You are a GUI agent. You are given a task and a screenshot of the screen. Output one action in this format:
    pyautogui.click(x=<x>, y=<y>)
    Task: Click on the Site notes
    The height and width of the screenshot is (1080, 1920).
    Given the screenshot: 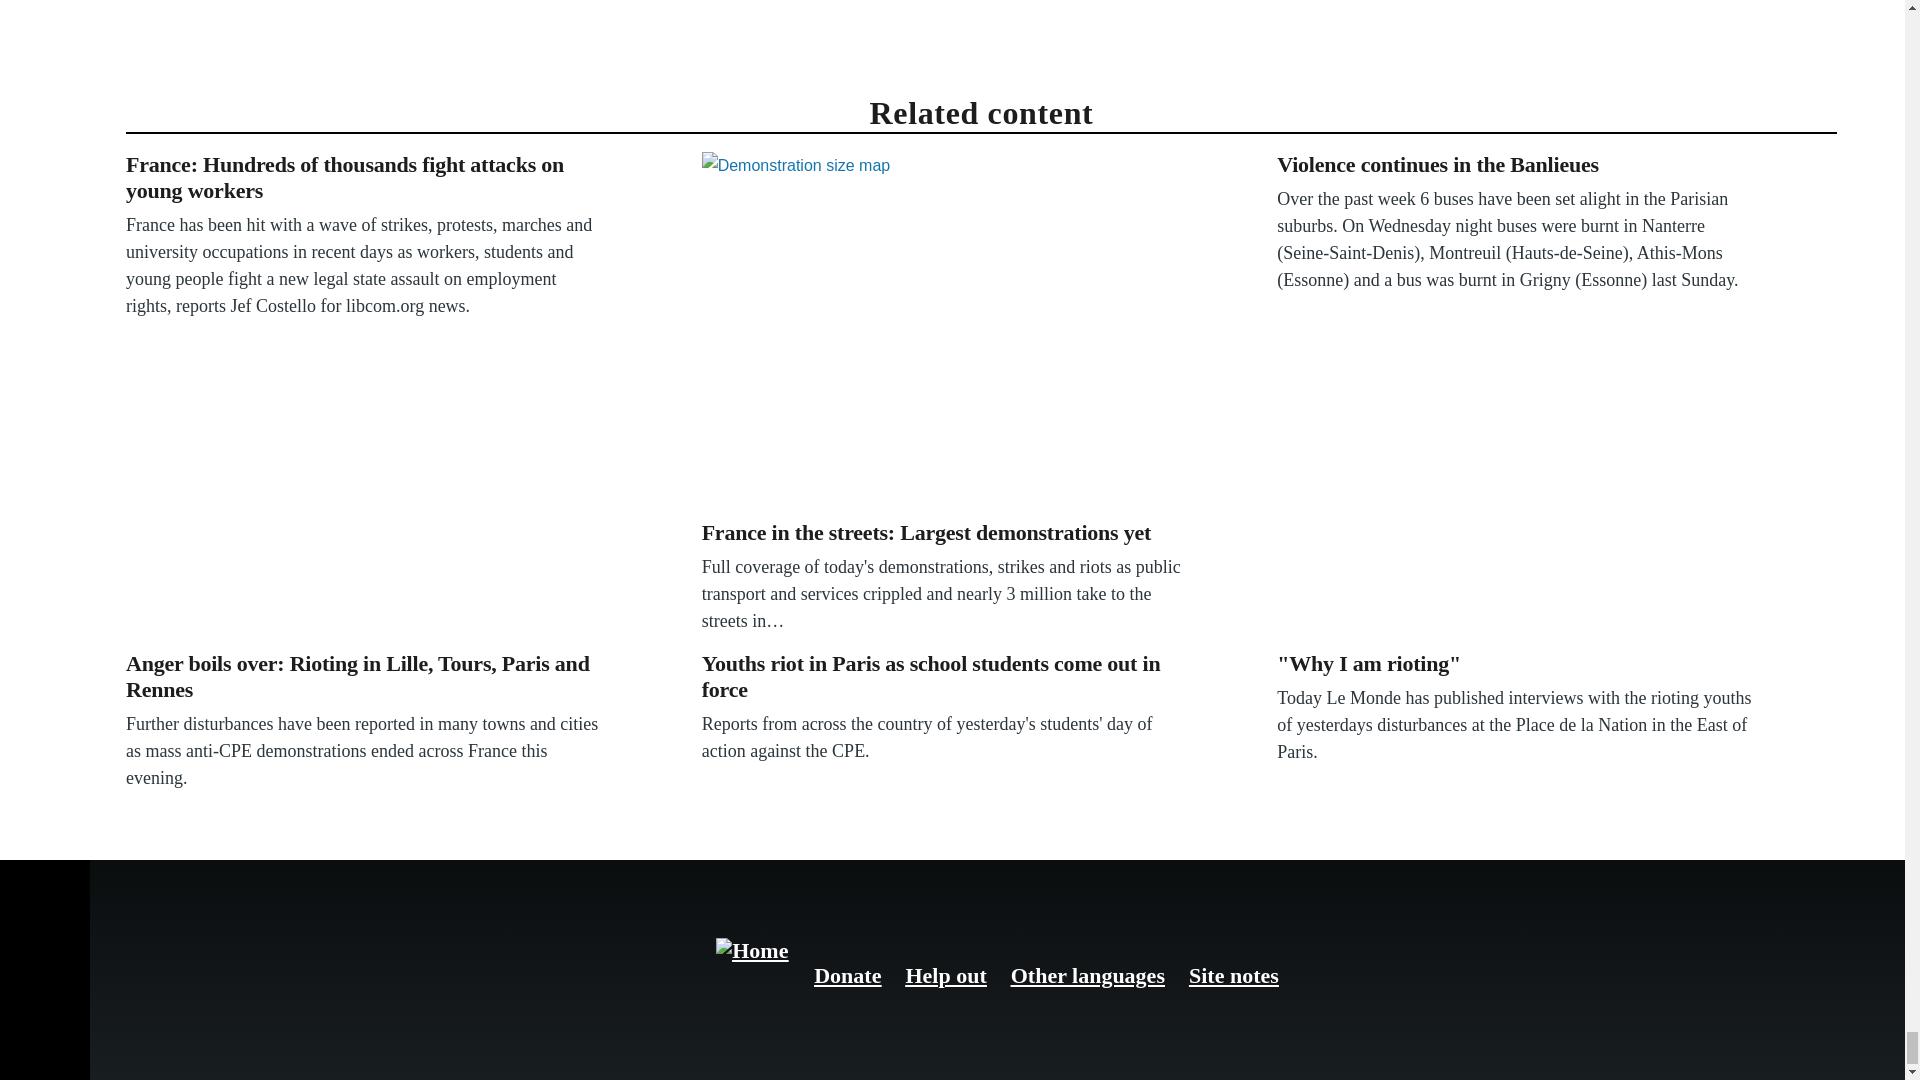 What is the action you would take?
    pyautogui.click(x=1233, y=976)
    